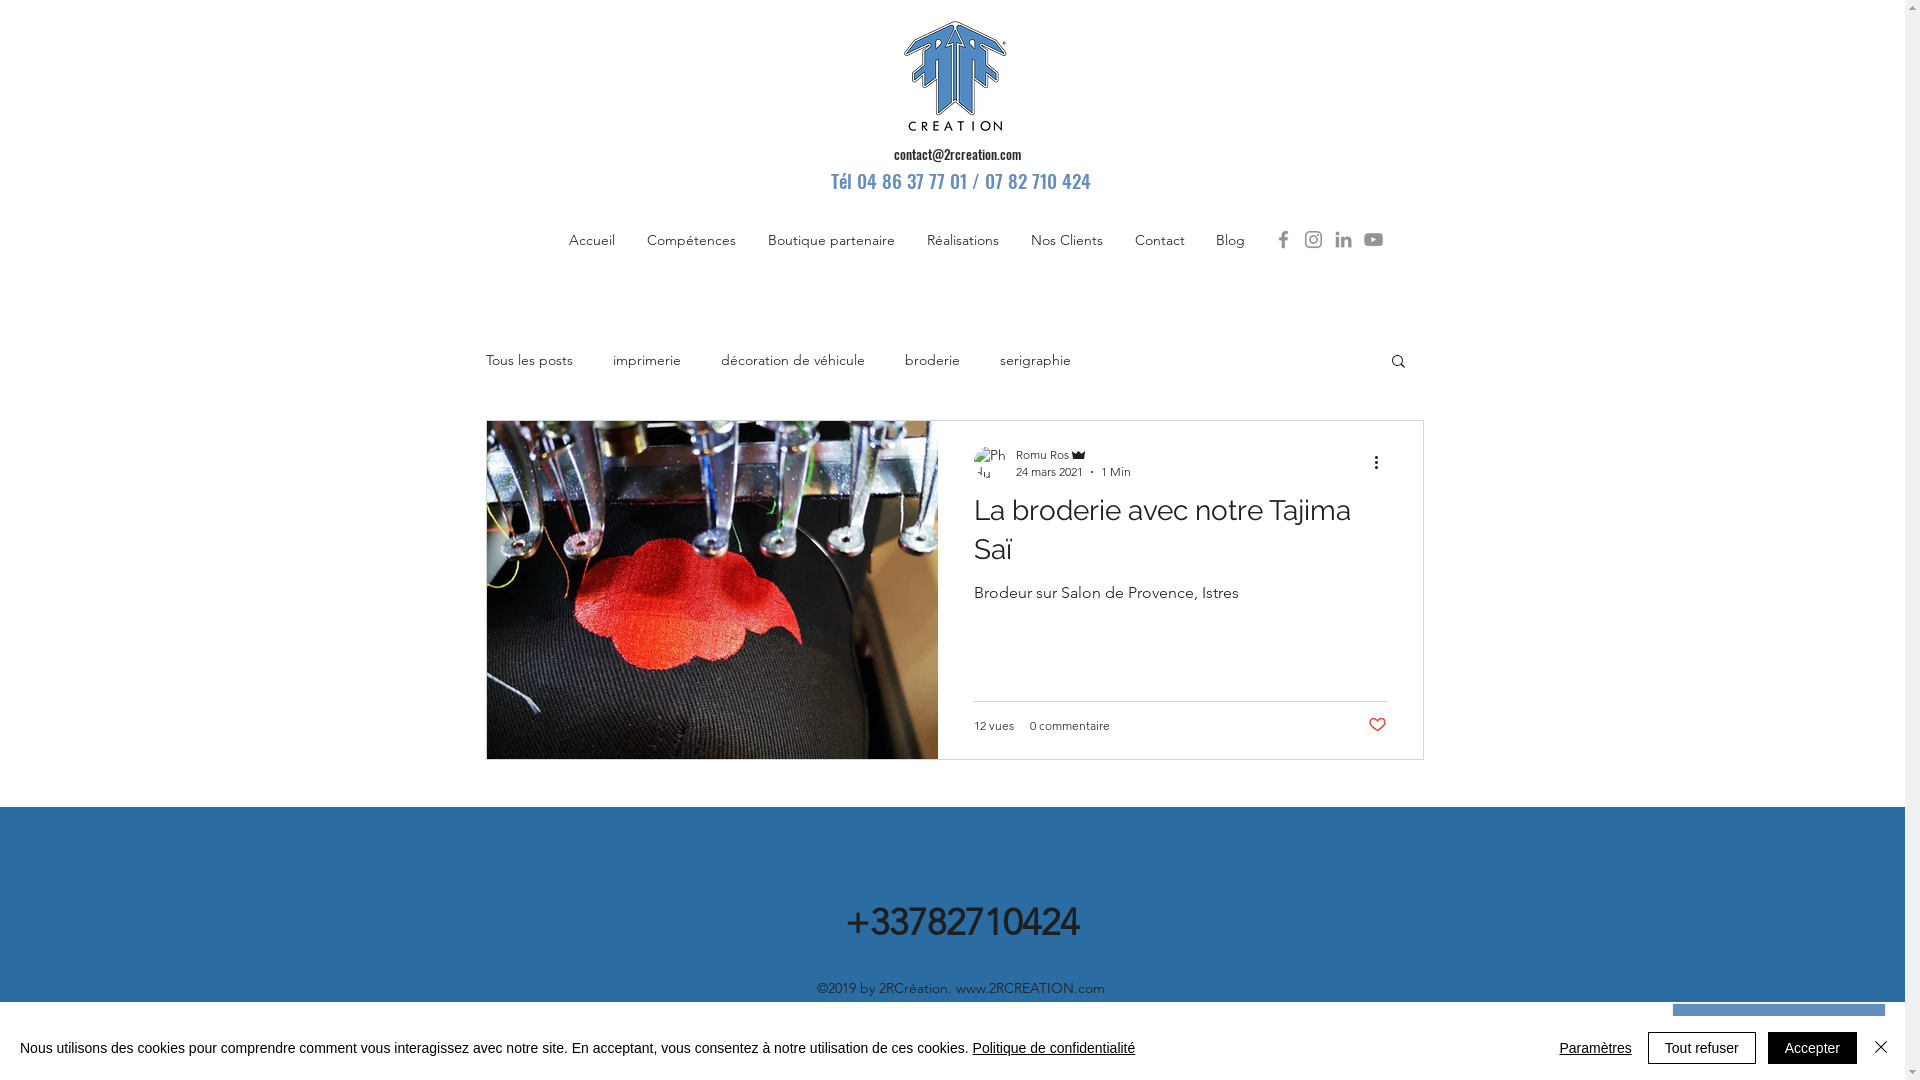  Describe the element at coordinates (591, 240) in the screenshot. I see `Accueil` at that location.